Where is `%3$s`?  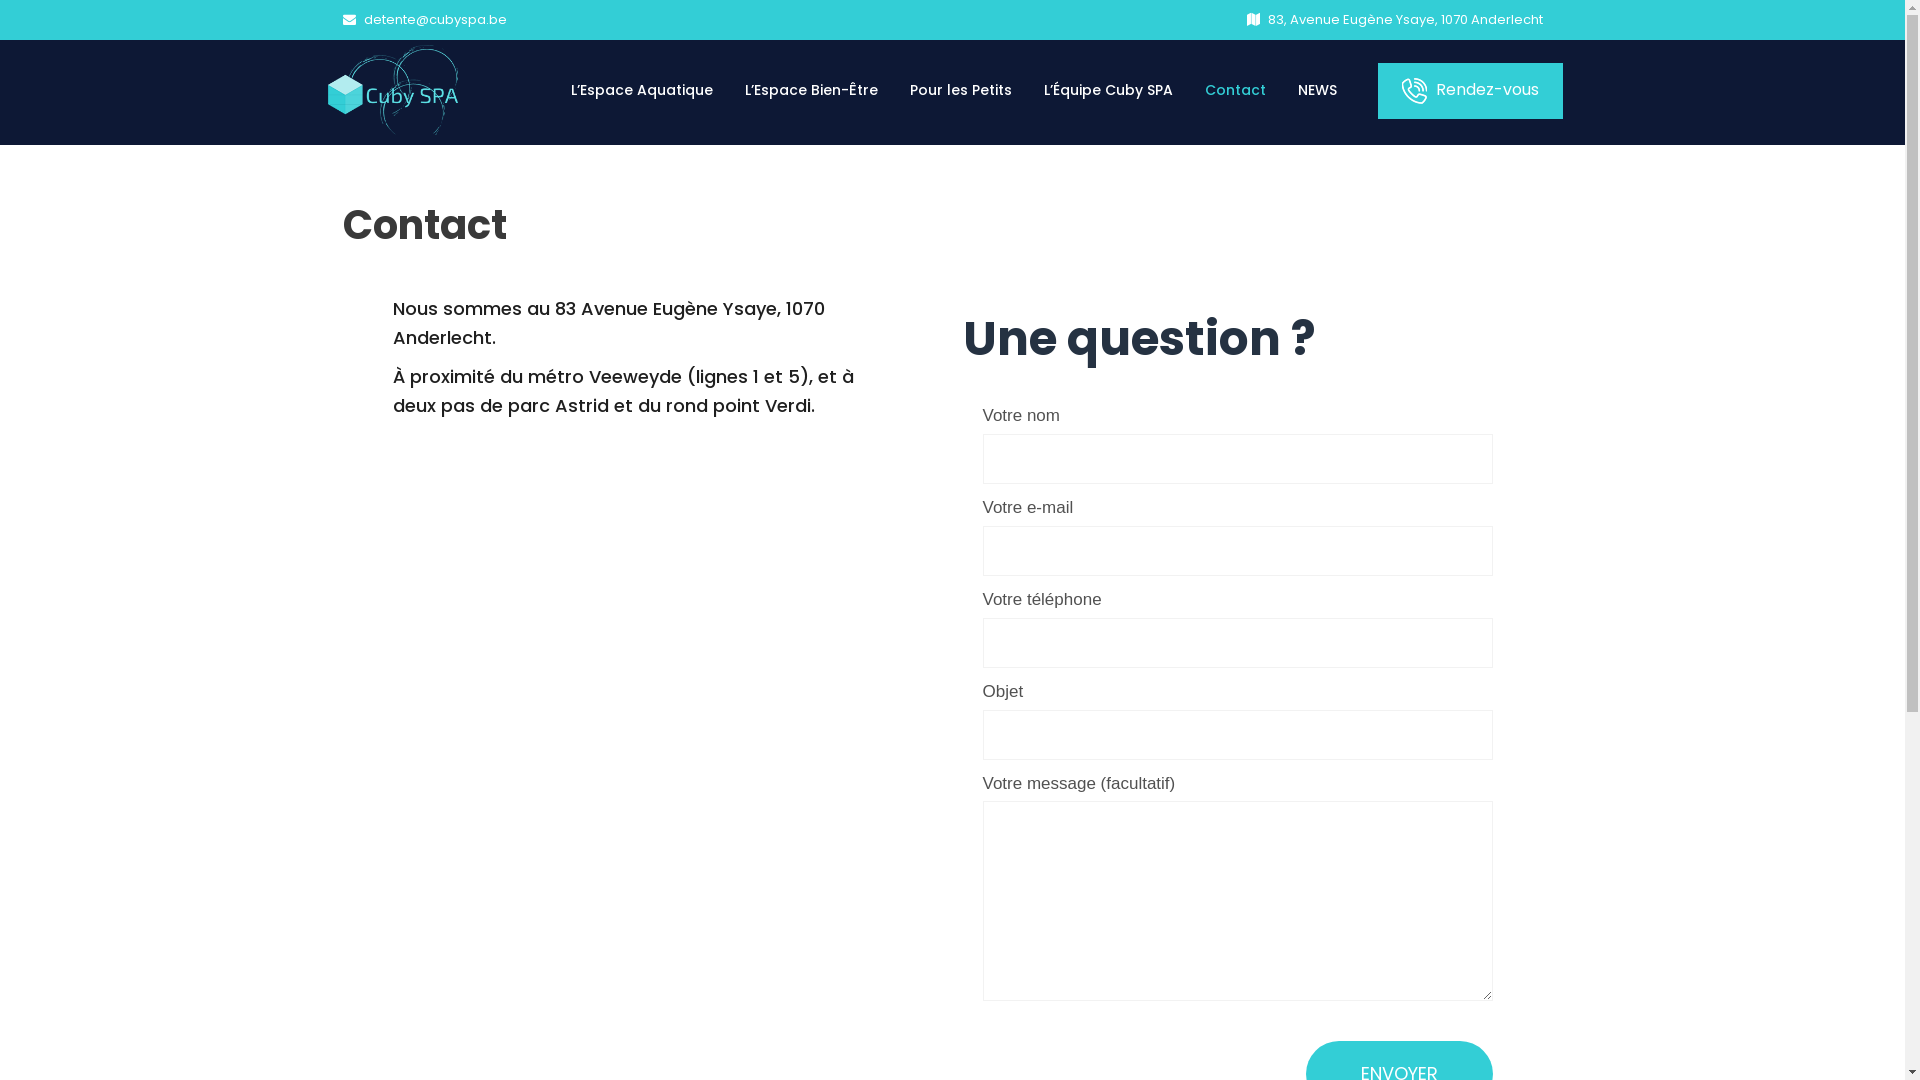 %3$s is located at coordinates (642, 718).